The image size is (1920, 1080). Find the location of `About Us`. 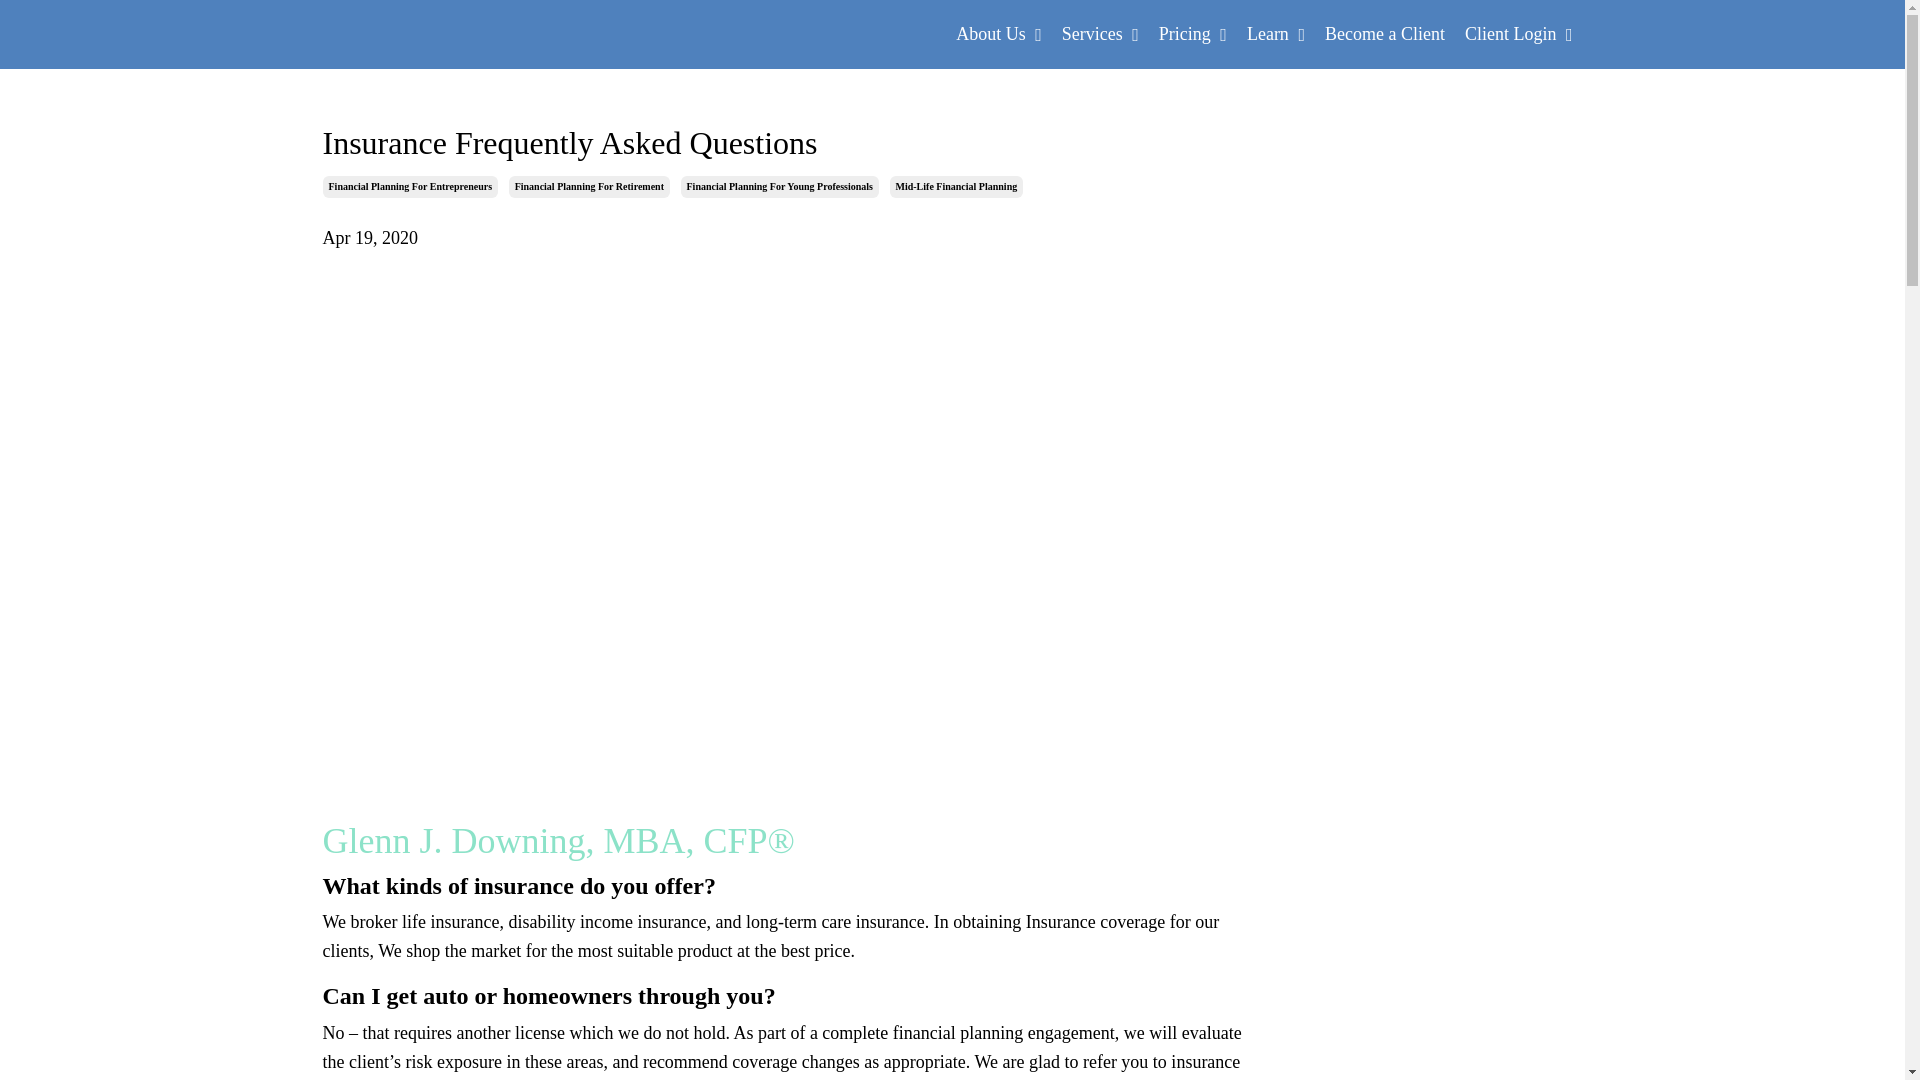

About Us is located at coordinates (999, 34).